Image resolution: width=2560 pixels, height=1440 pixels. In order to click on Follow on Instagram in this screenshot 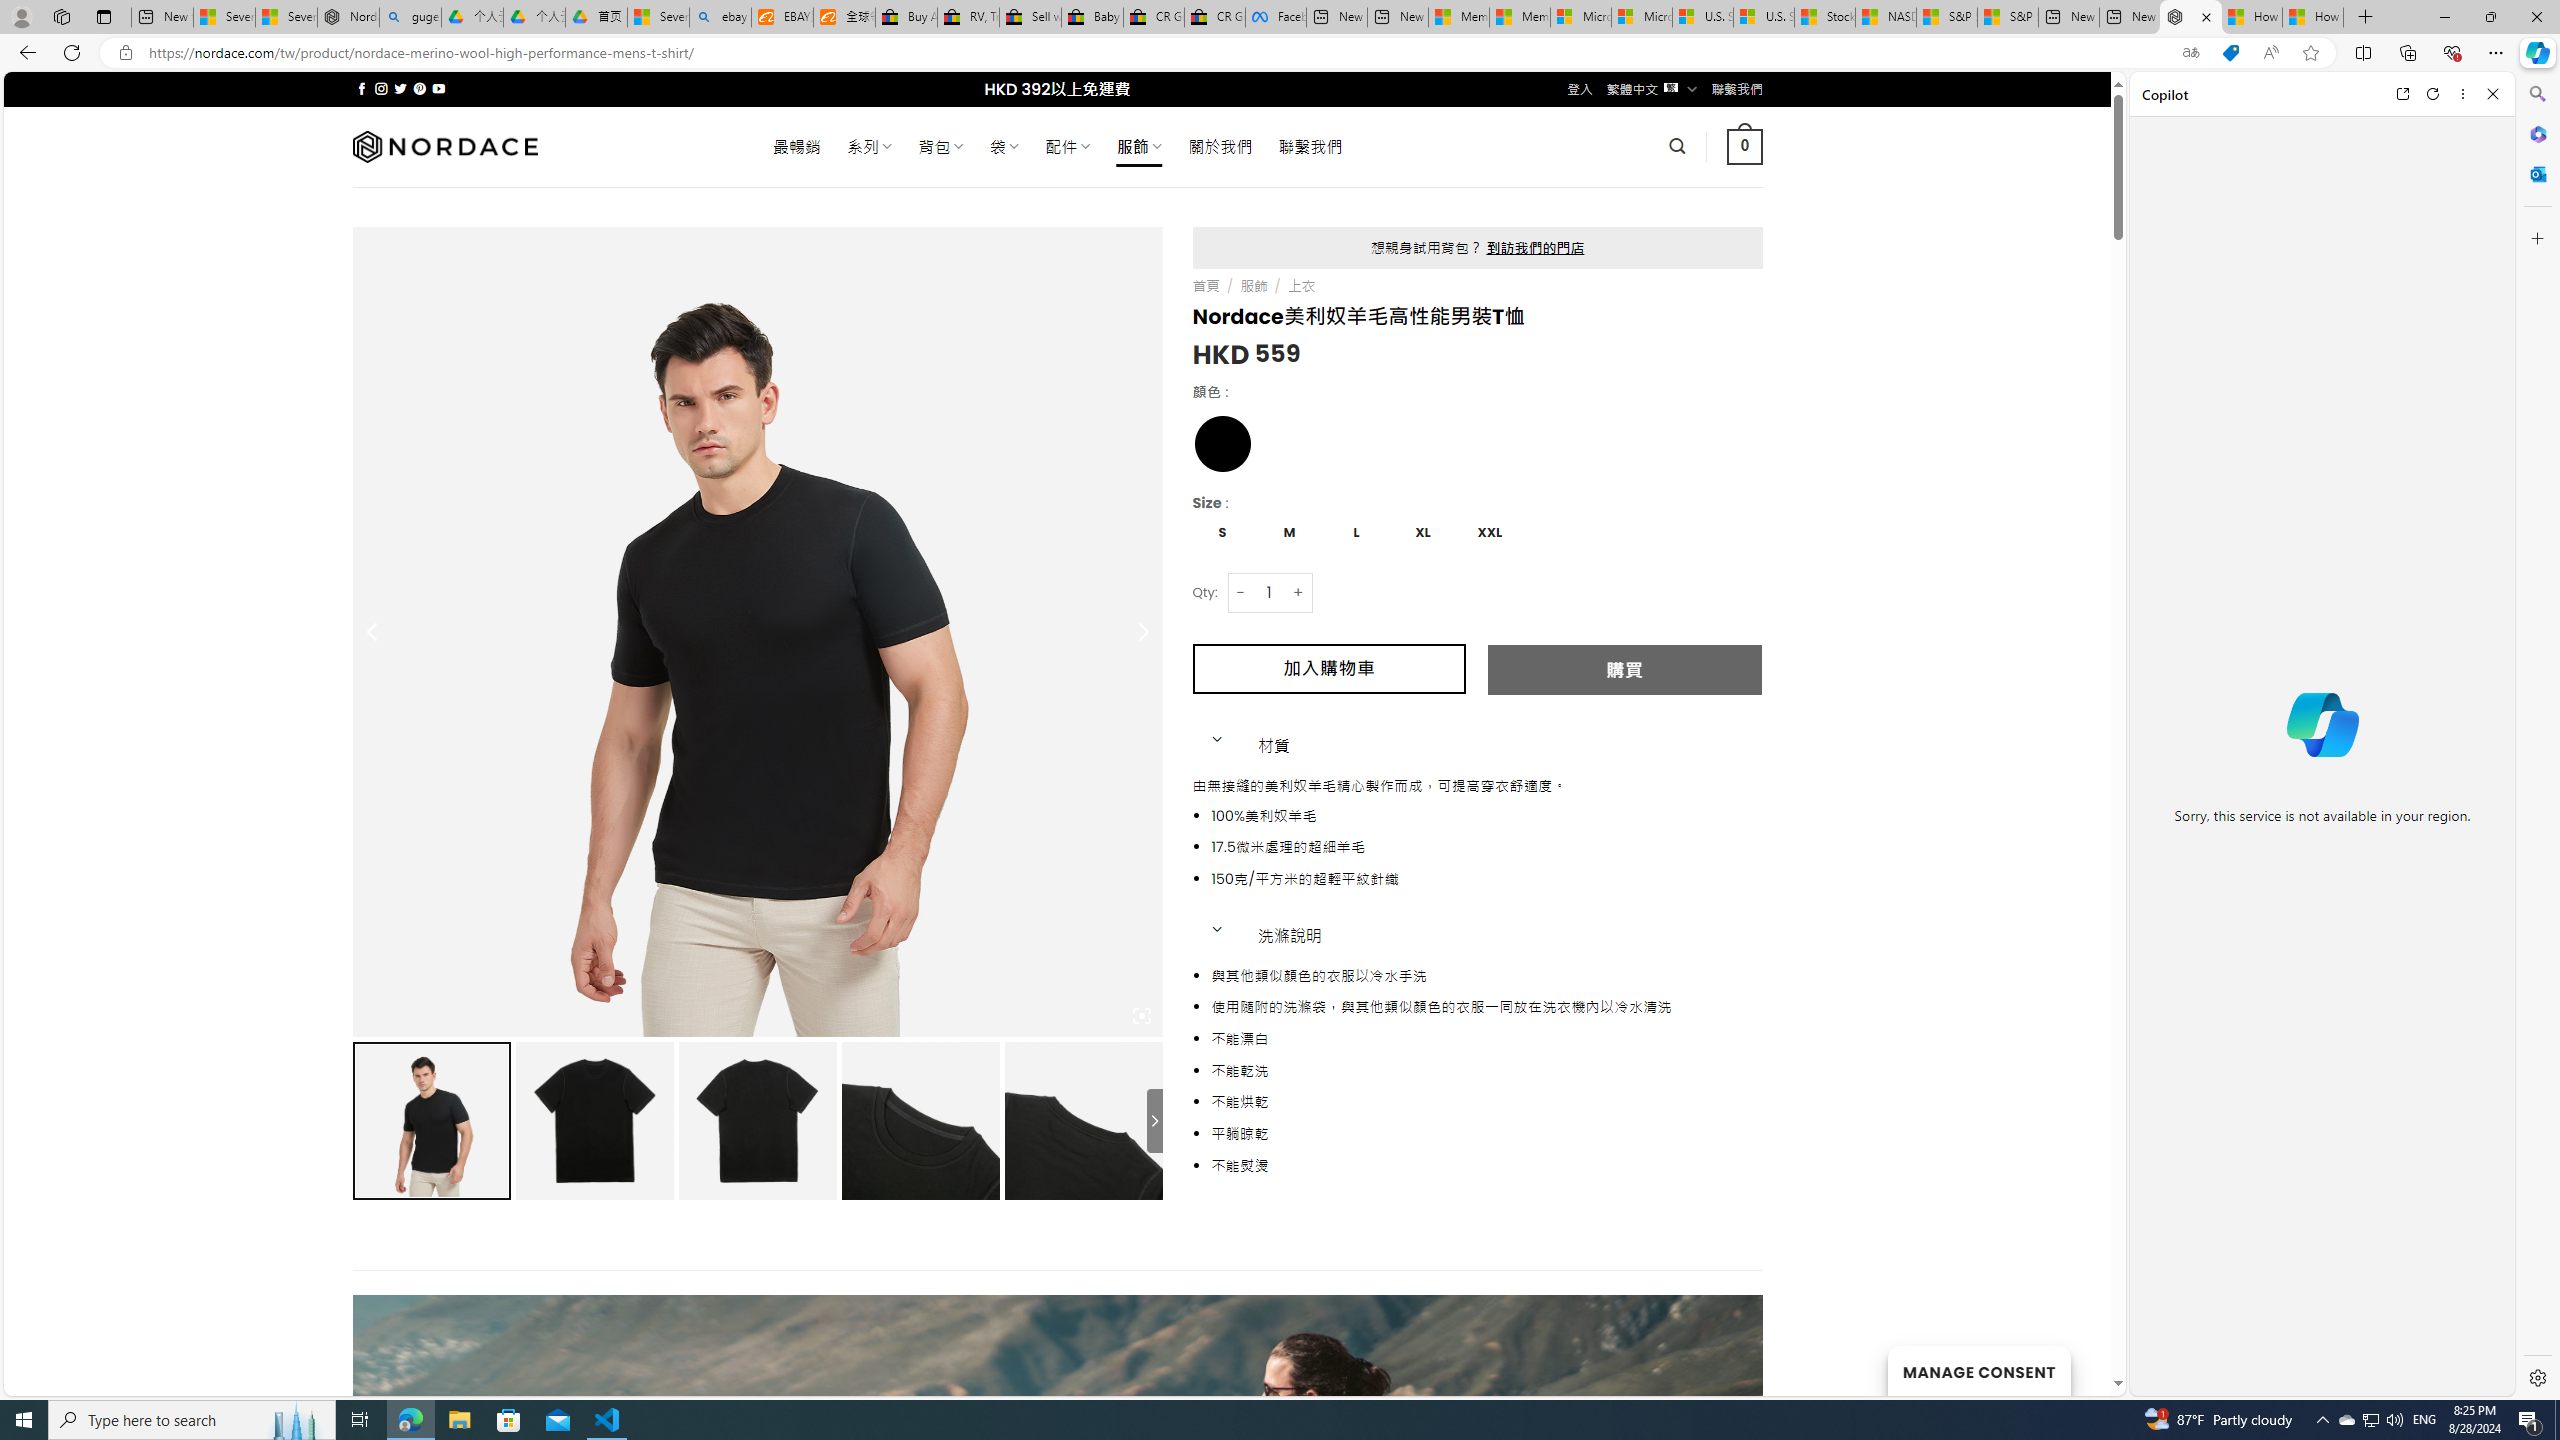, I will do `click(381, 88)`.